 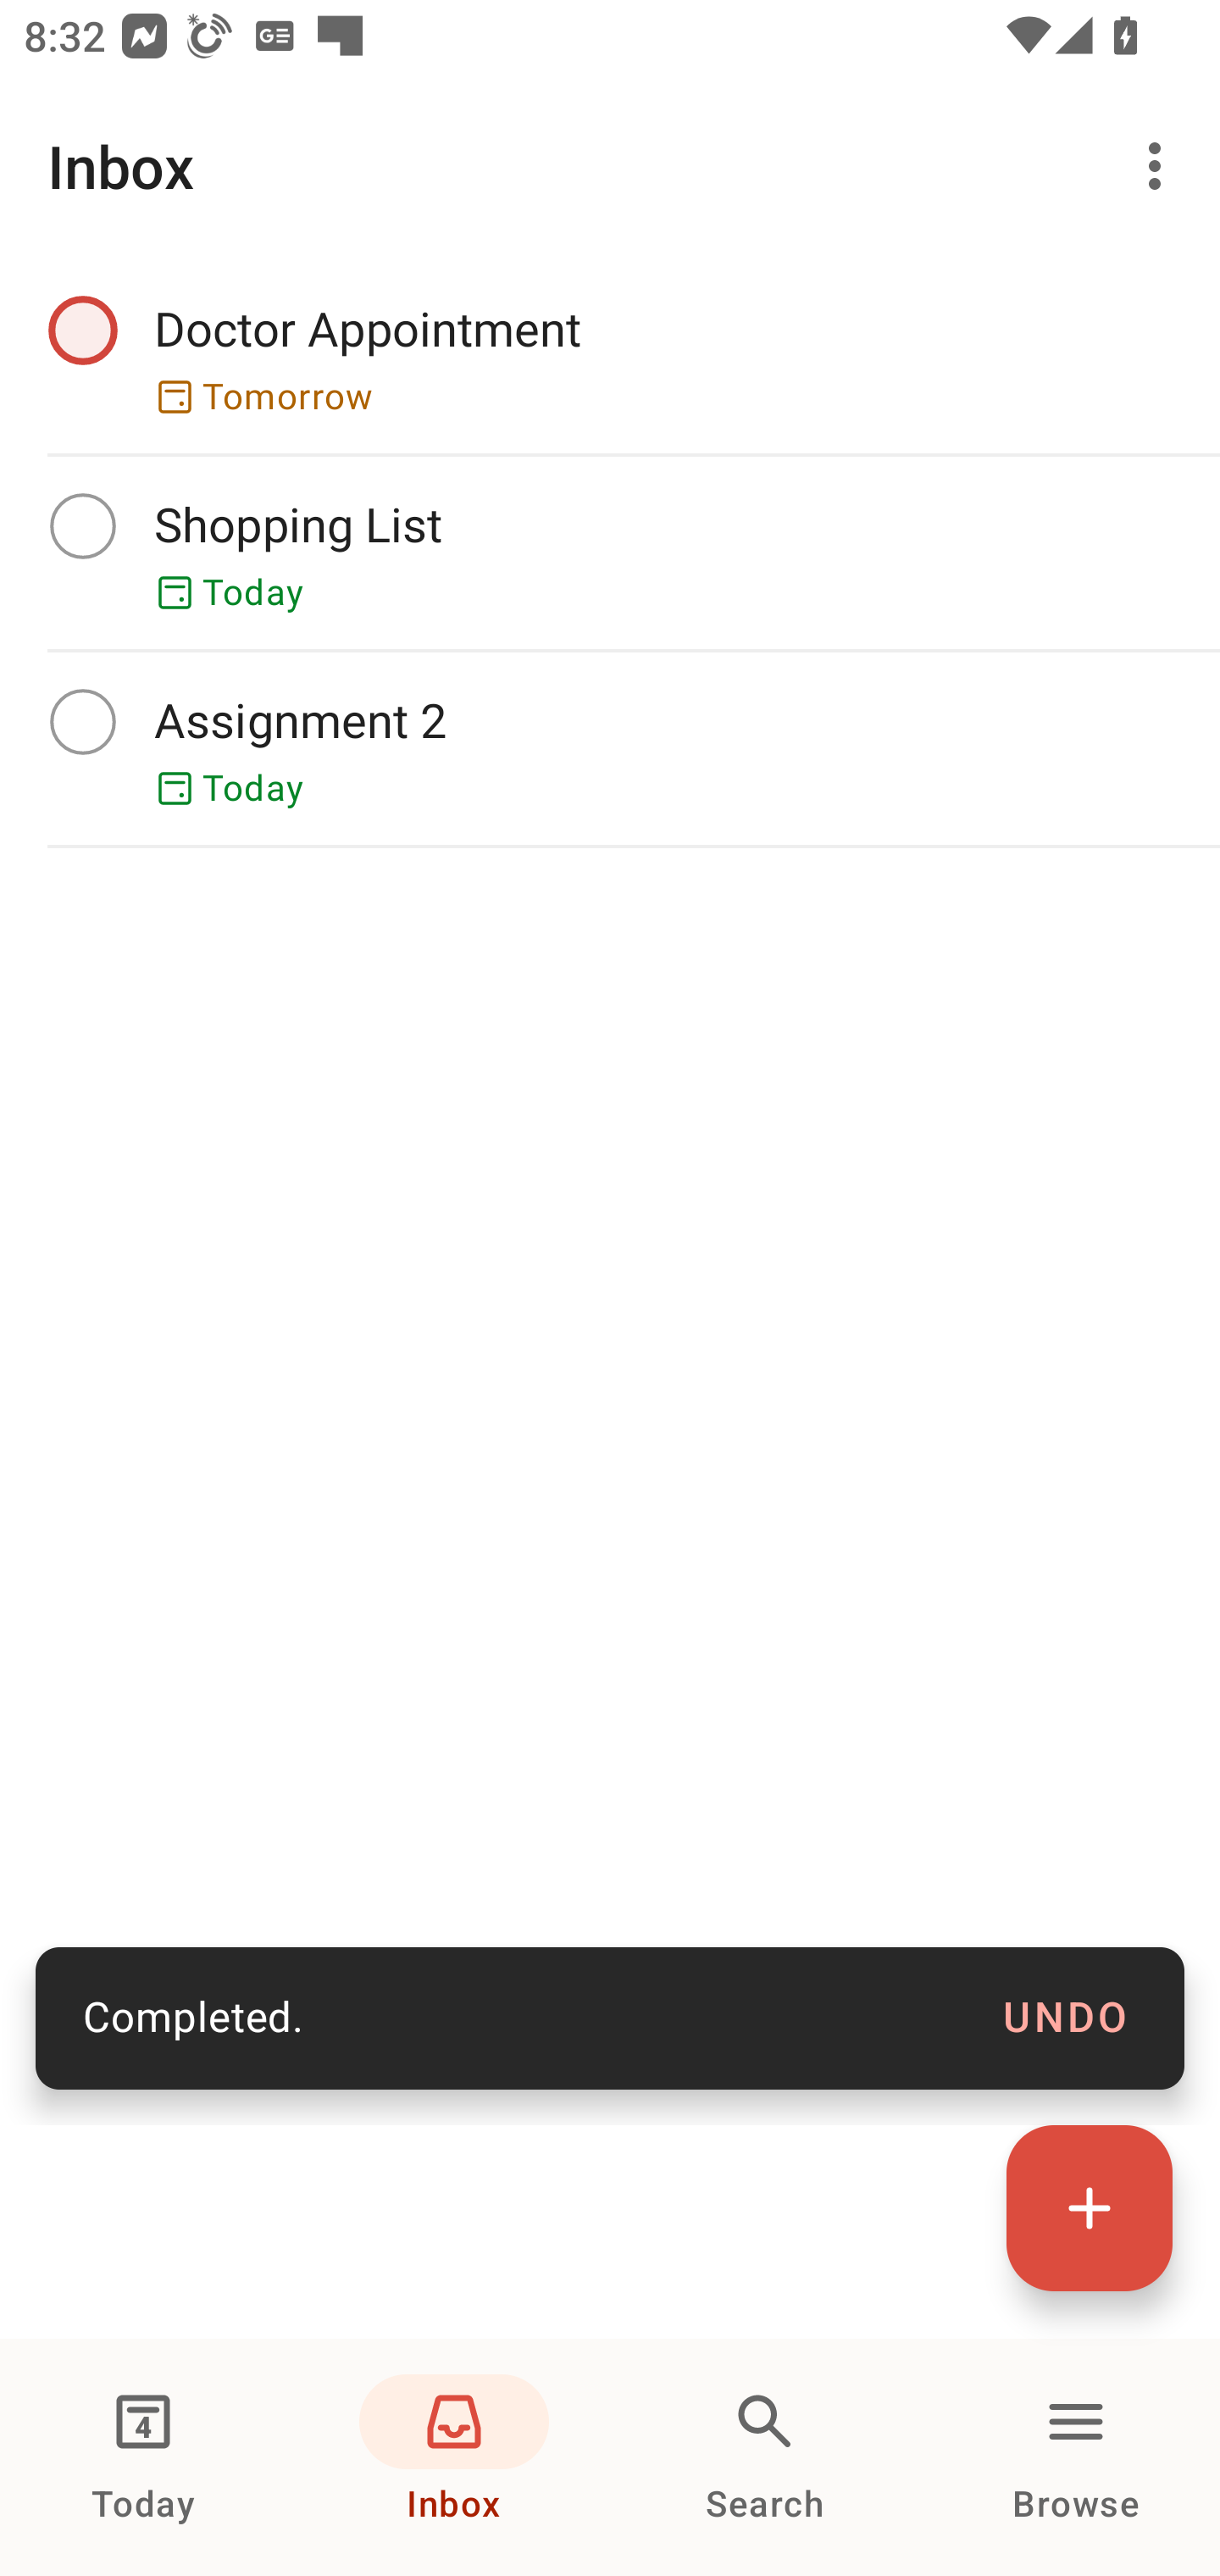 I want to click on Inbox More options, so click(x=610, y=166).